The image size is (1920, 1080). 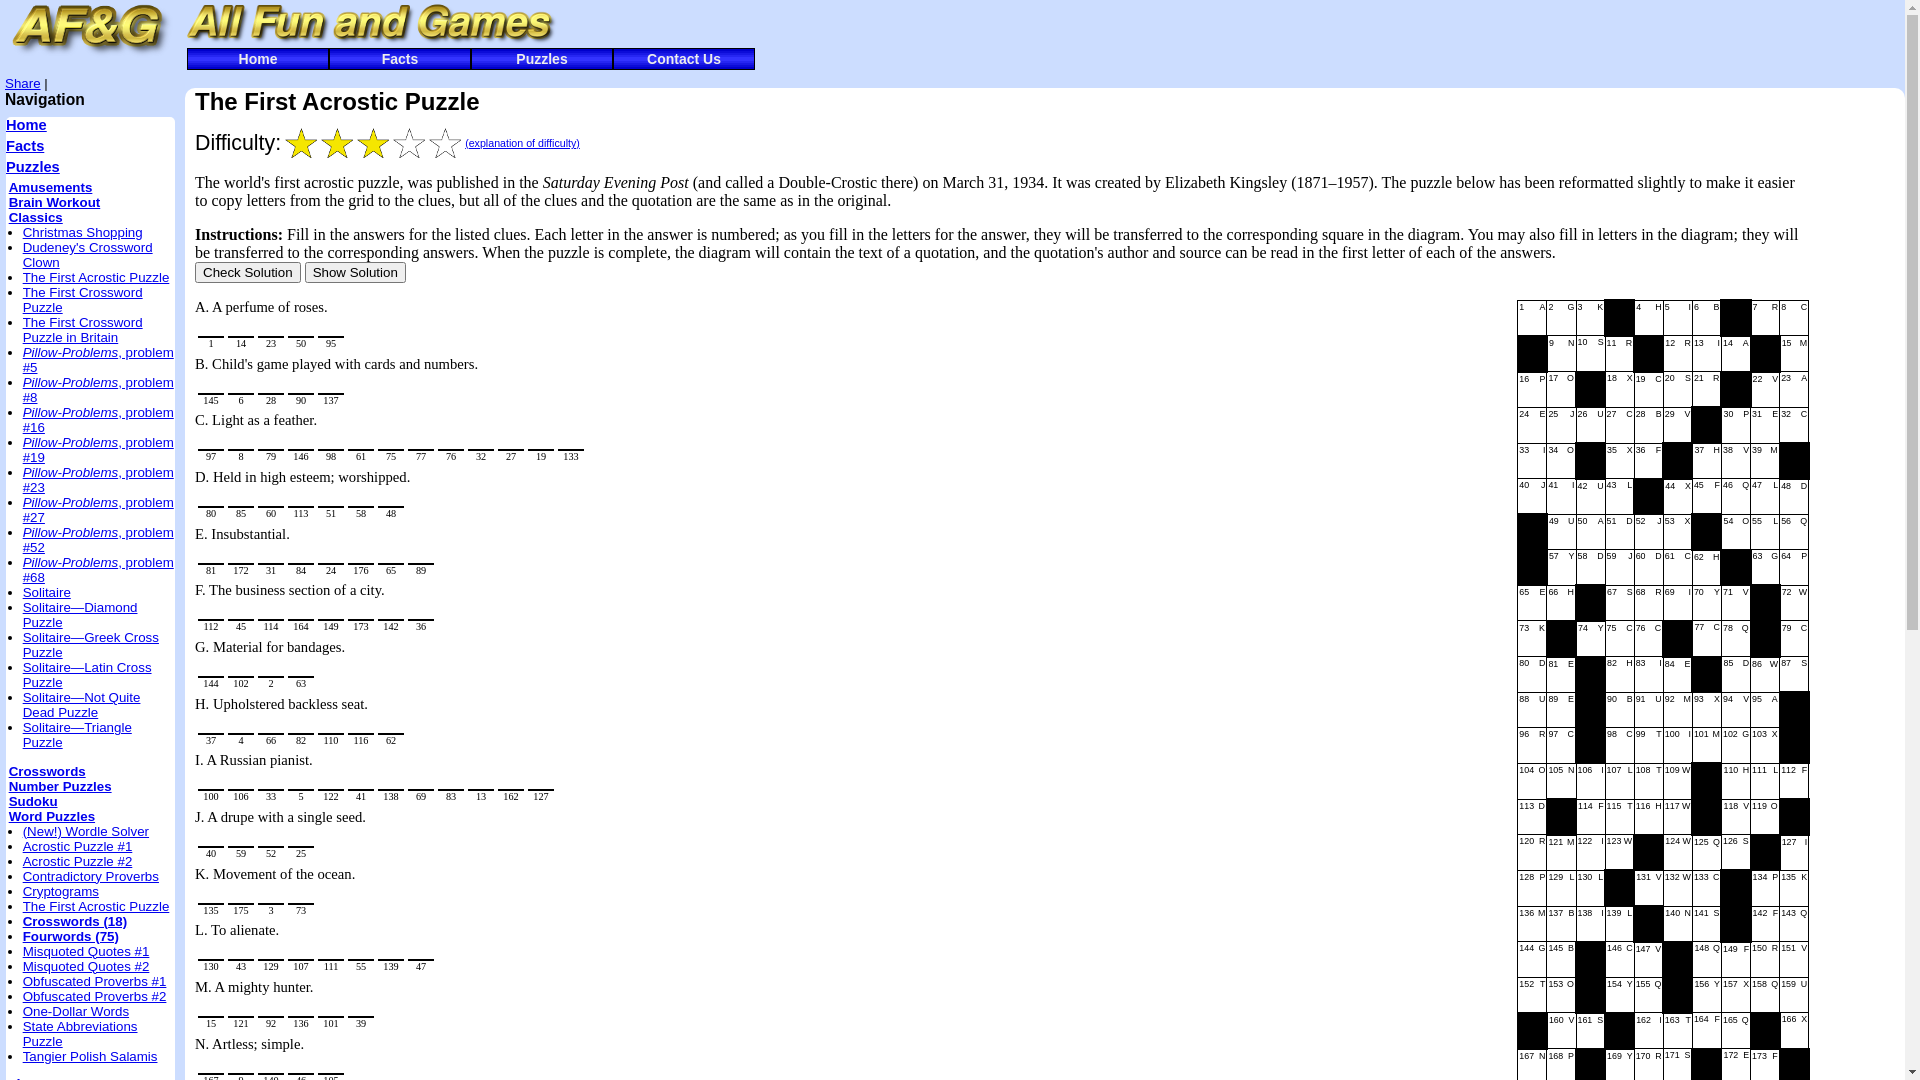 What do you see at coordinates (36, 218) in the screenshot?
I see `Classics` at bounding box center [36, 218].